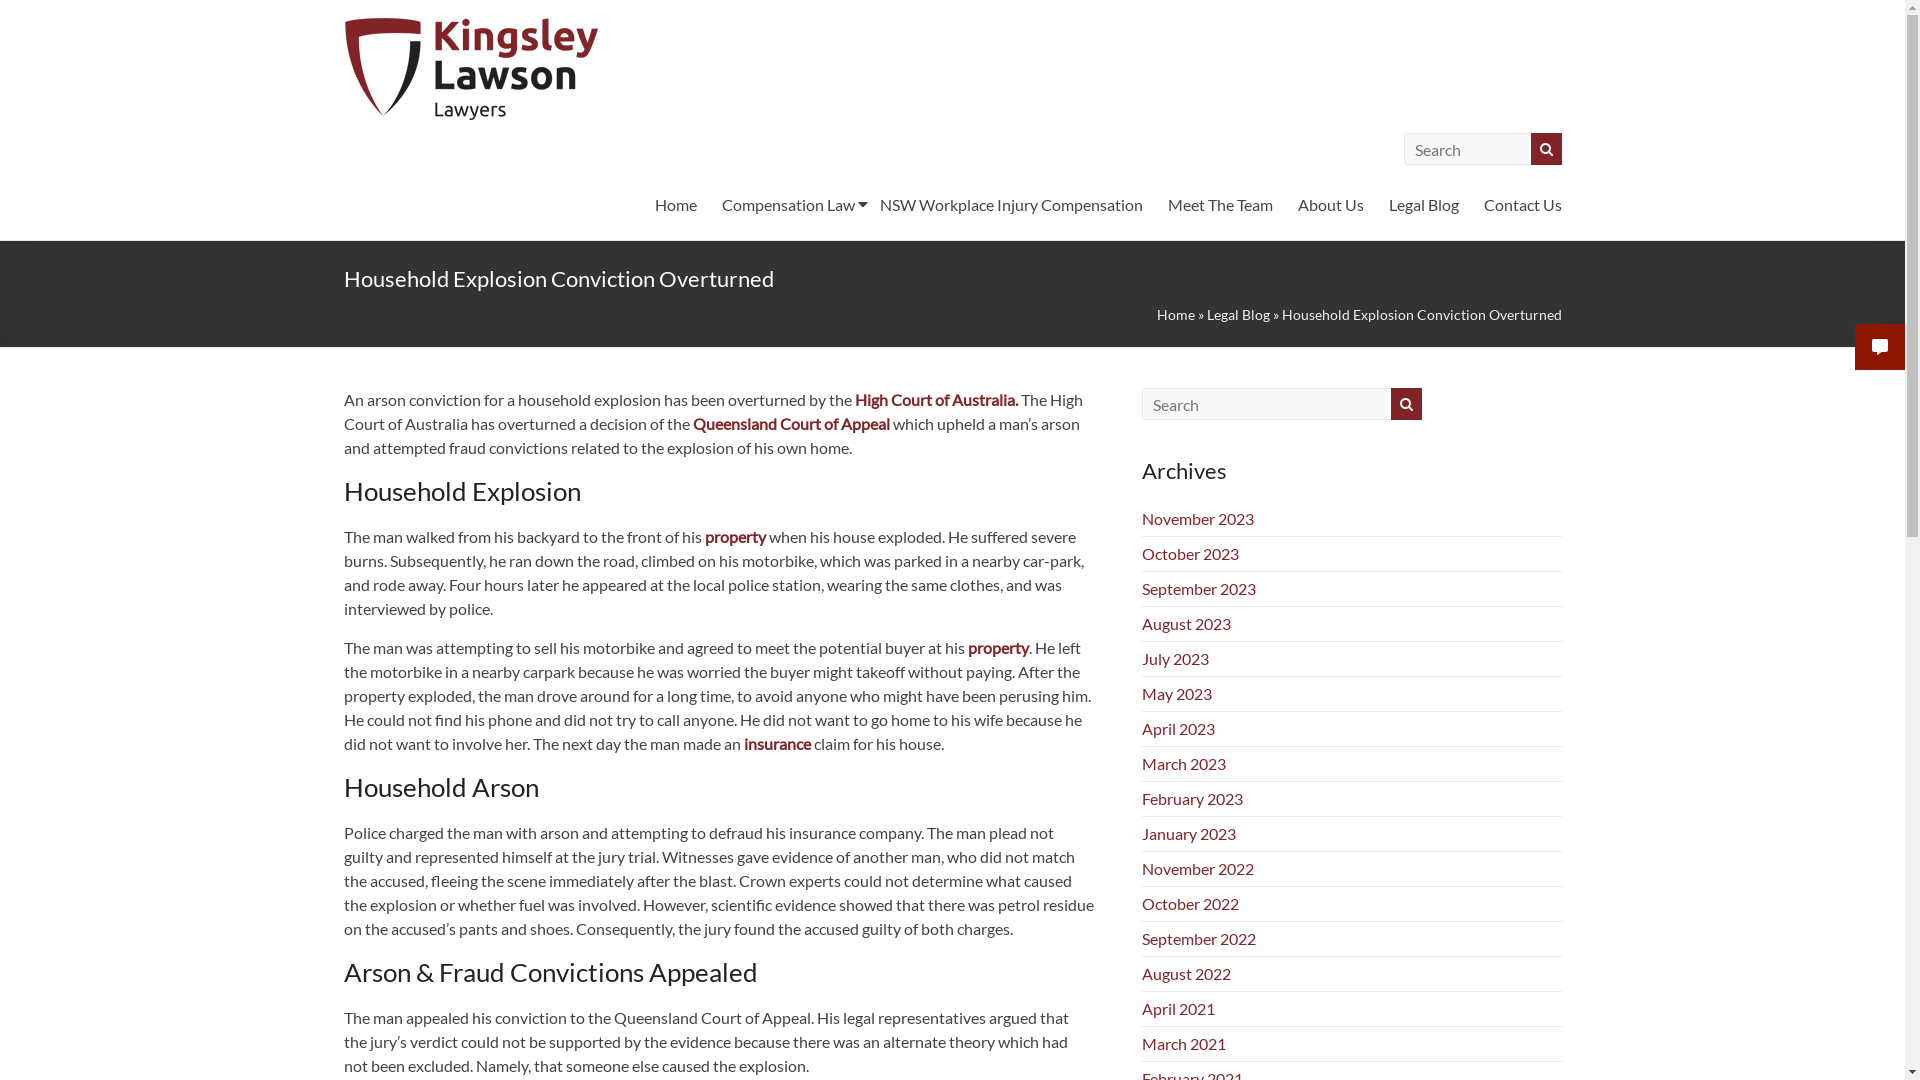 Image resolution: width=1920 pixels, height=1080 pixels. I want to click on Compensation Law, so click(788, 205).